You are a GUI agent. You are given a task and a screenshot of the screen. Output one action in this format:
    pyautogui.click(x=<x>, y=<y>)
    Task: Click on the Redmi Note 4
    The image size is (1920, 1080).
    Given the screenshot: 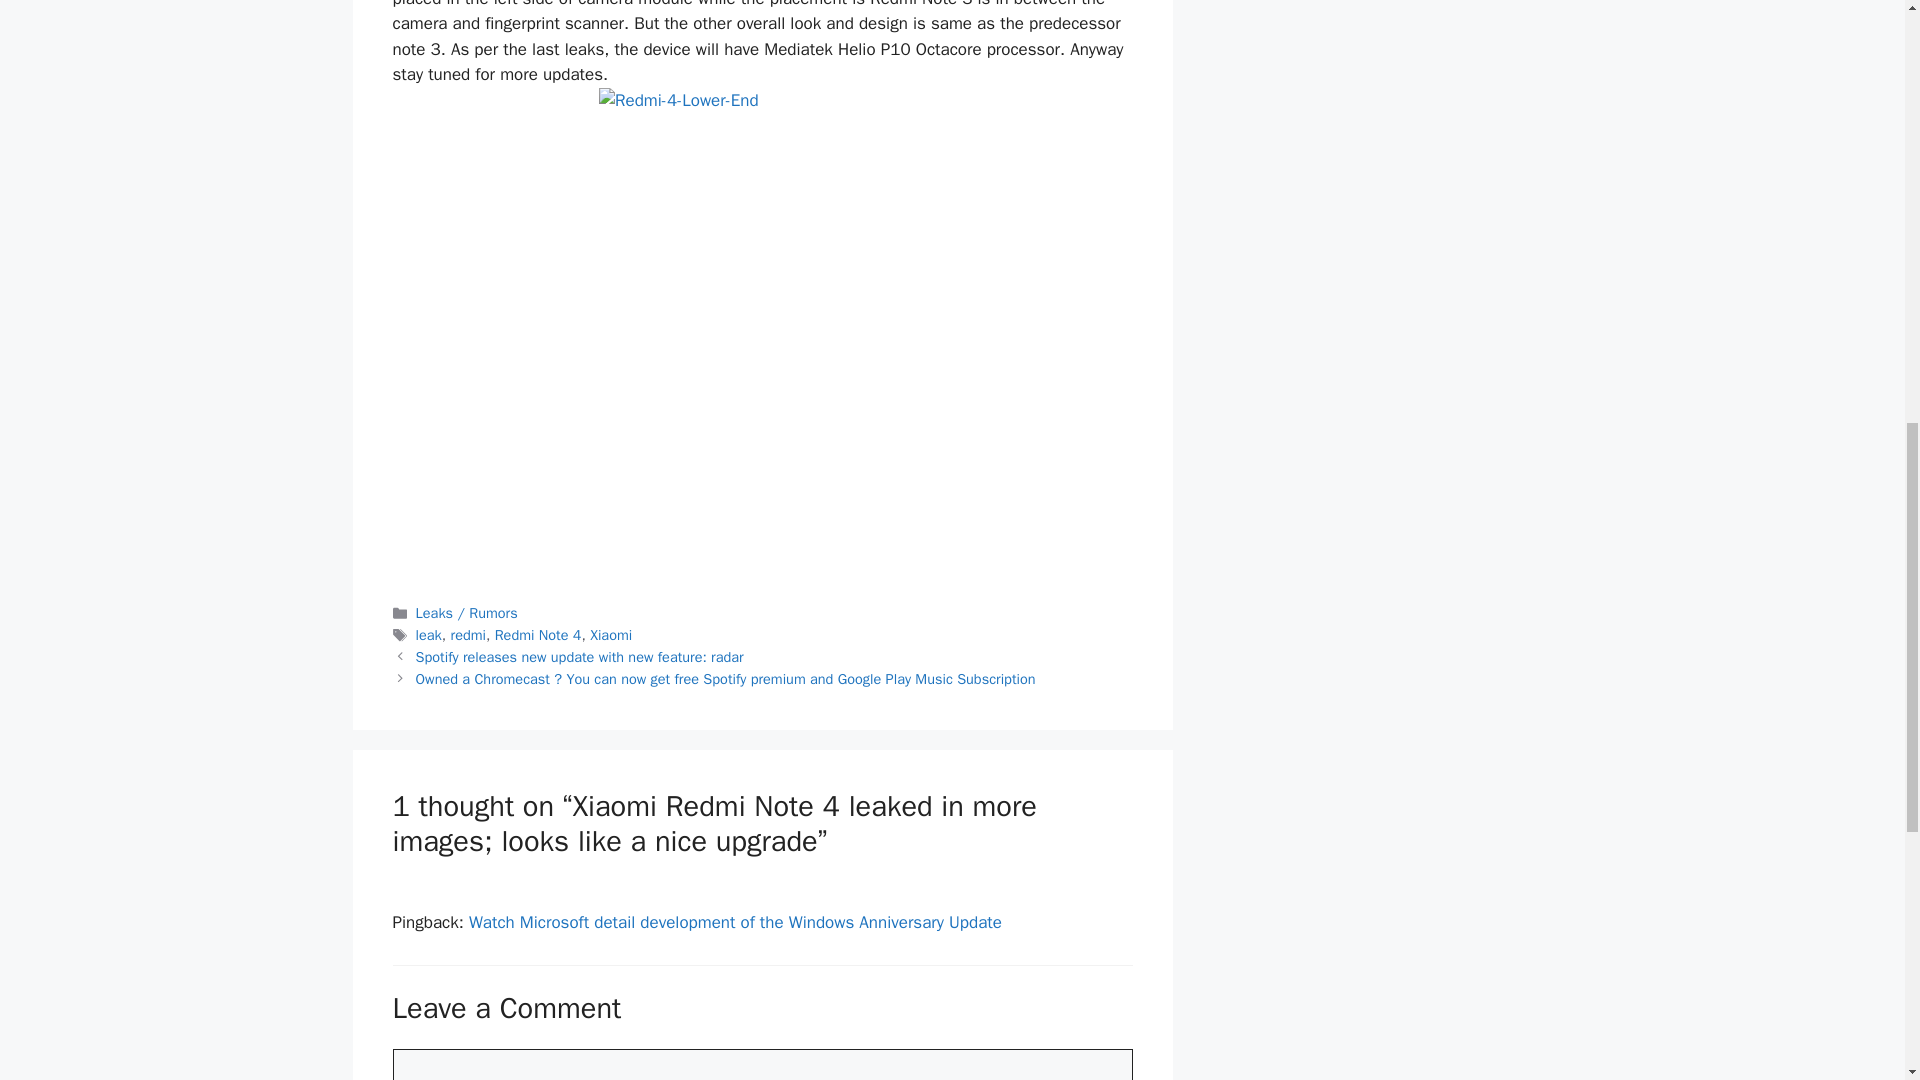 What is the action you would take?
    pyautogui.click(x=538, y=634)
    